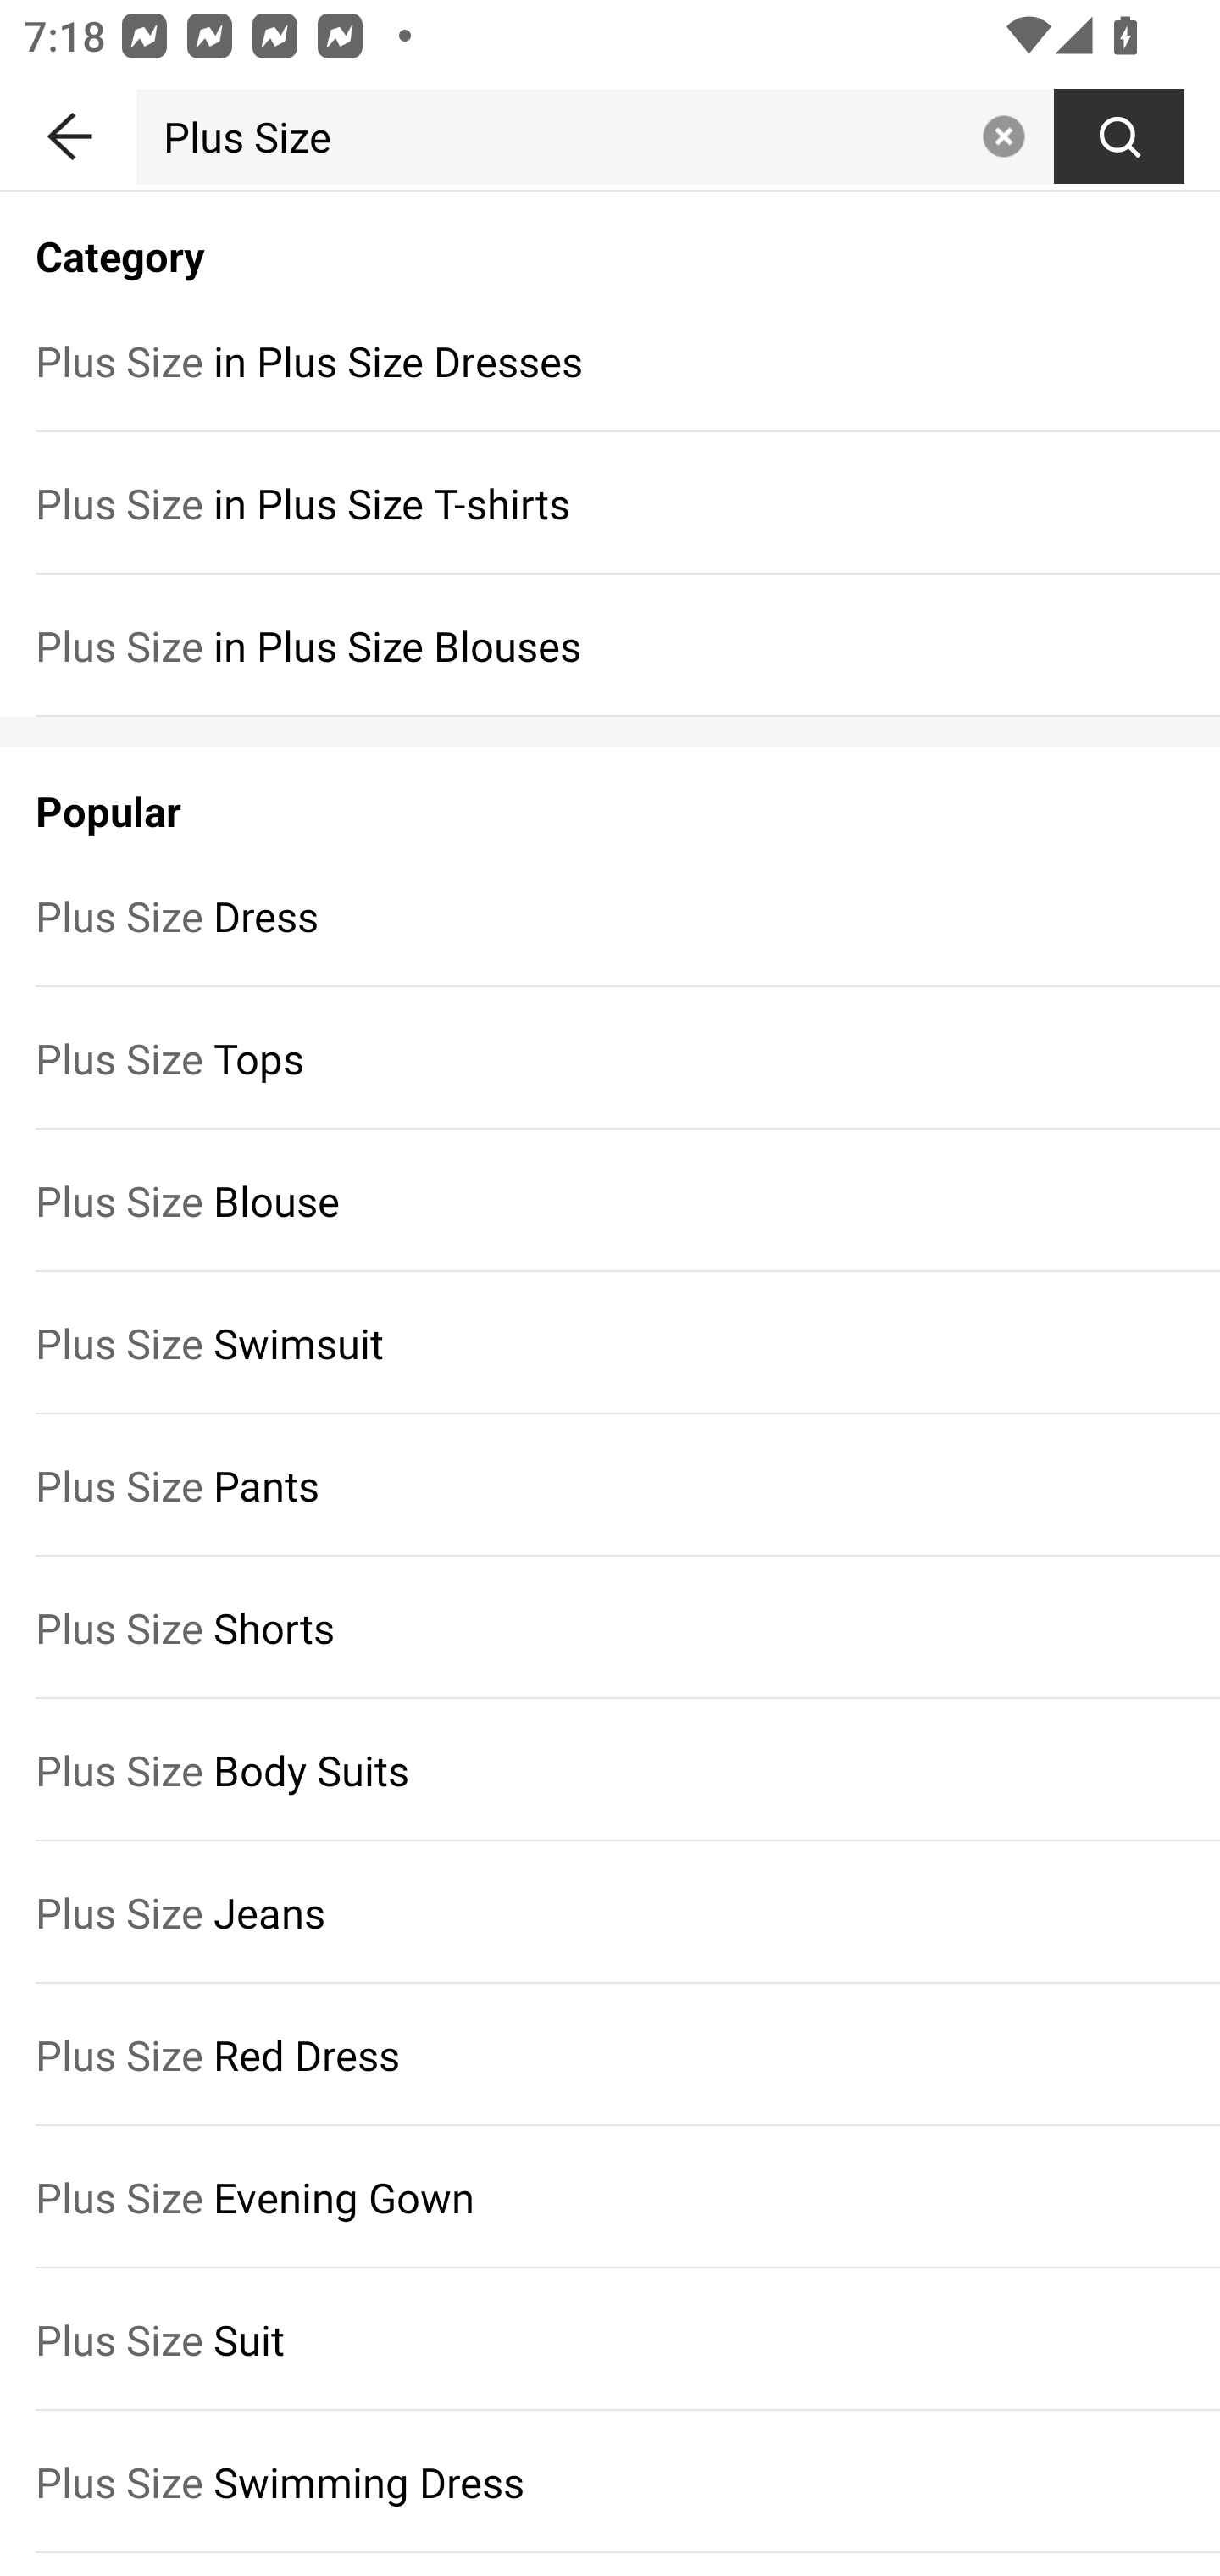 This screenshot has height=2576, width=1220. Describe the element at coordinates (610, 239) in the screenshot. I see `Category` at that location.